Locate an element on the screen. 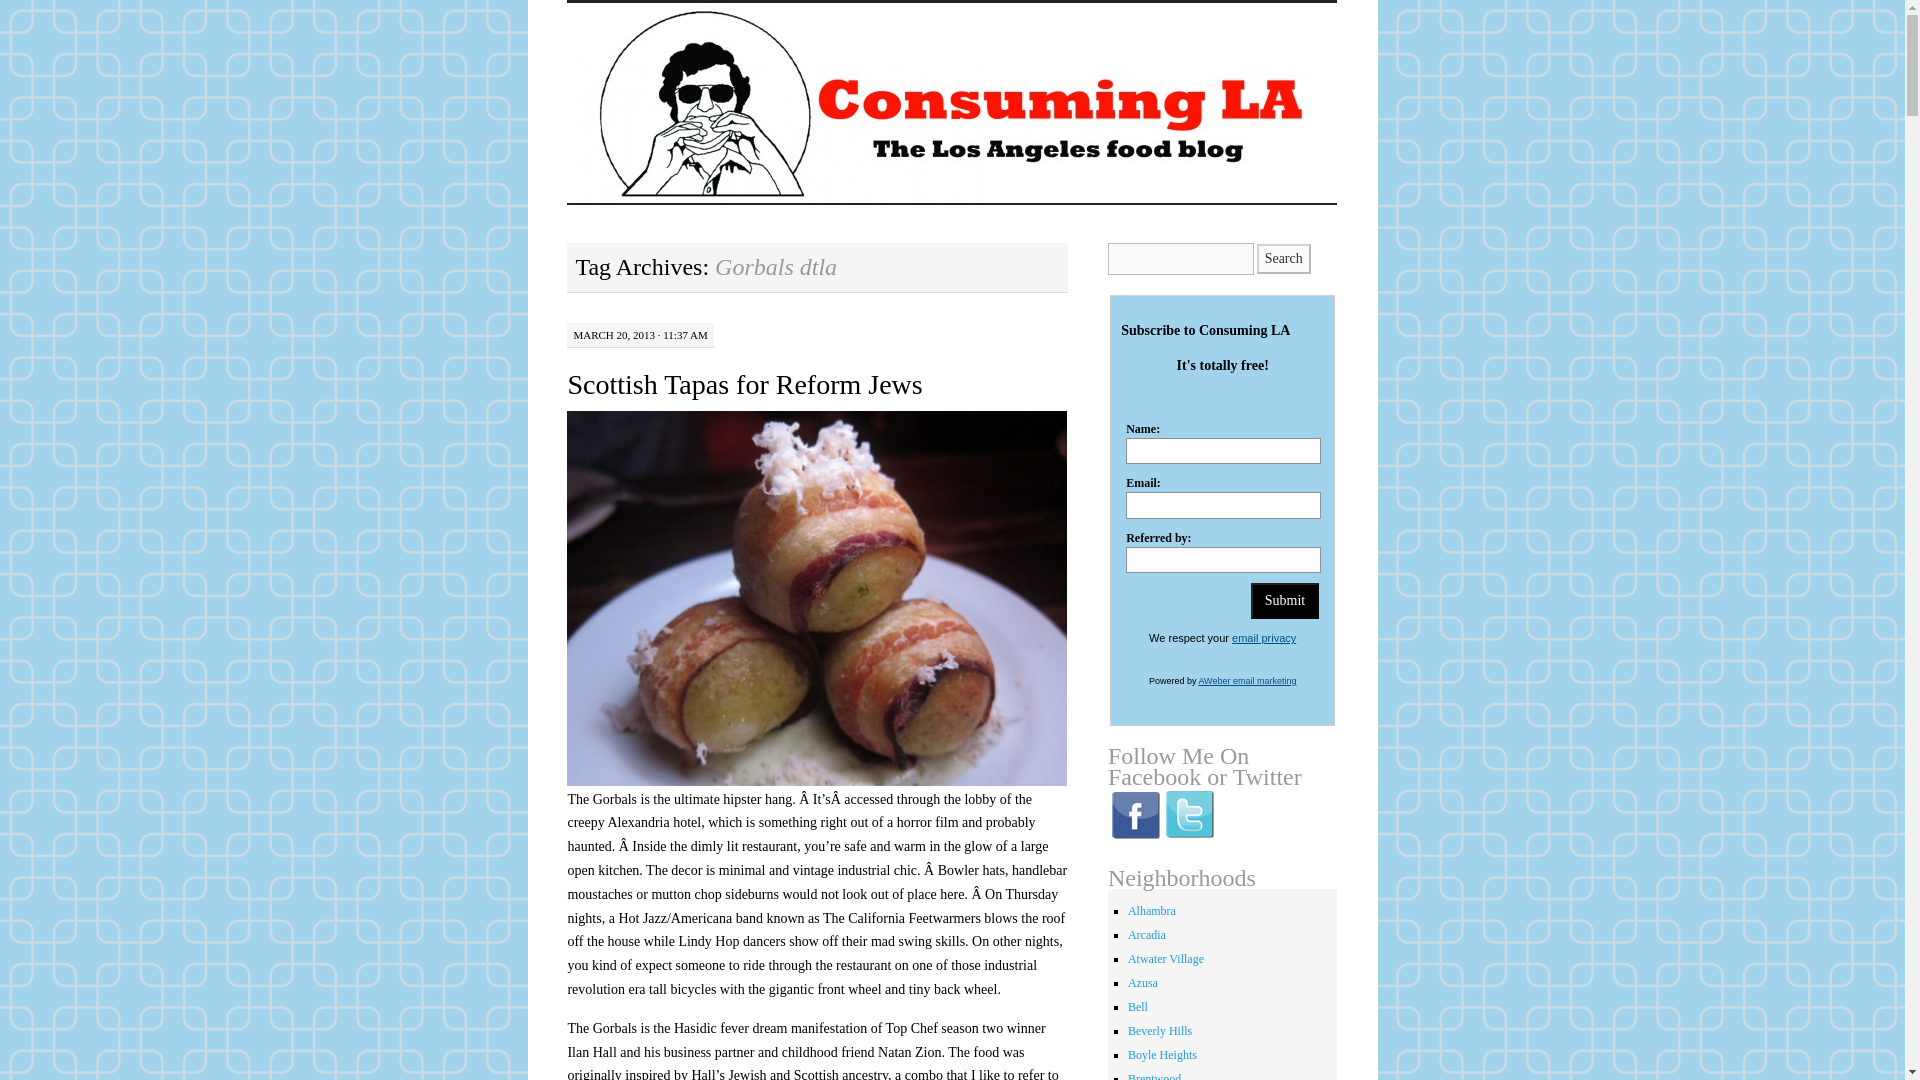 Image resolution: width=1920 pixels, height=1080 pixels. Privacy Policy is located at coordinates (1264, 637).